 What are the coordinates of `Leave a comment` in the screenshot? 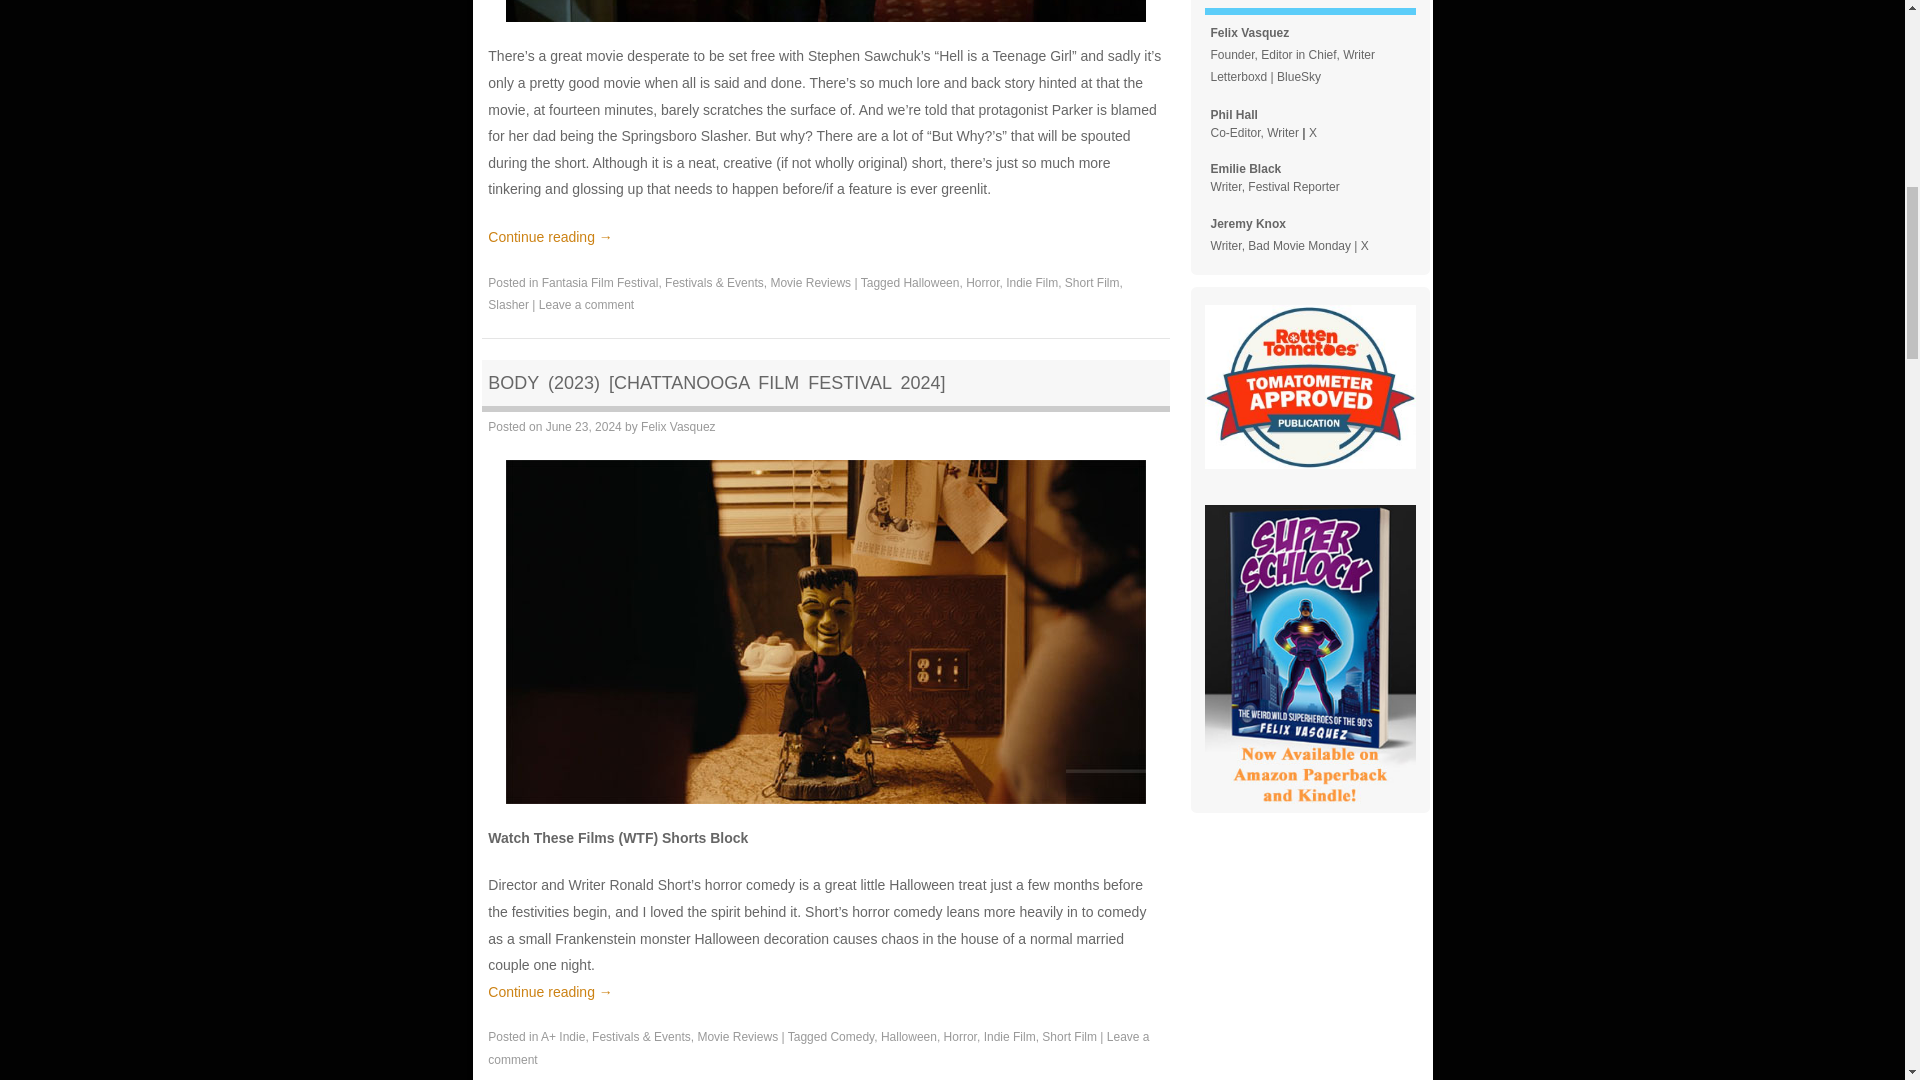 It's located at (586, 305).